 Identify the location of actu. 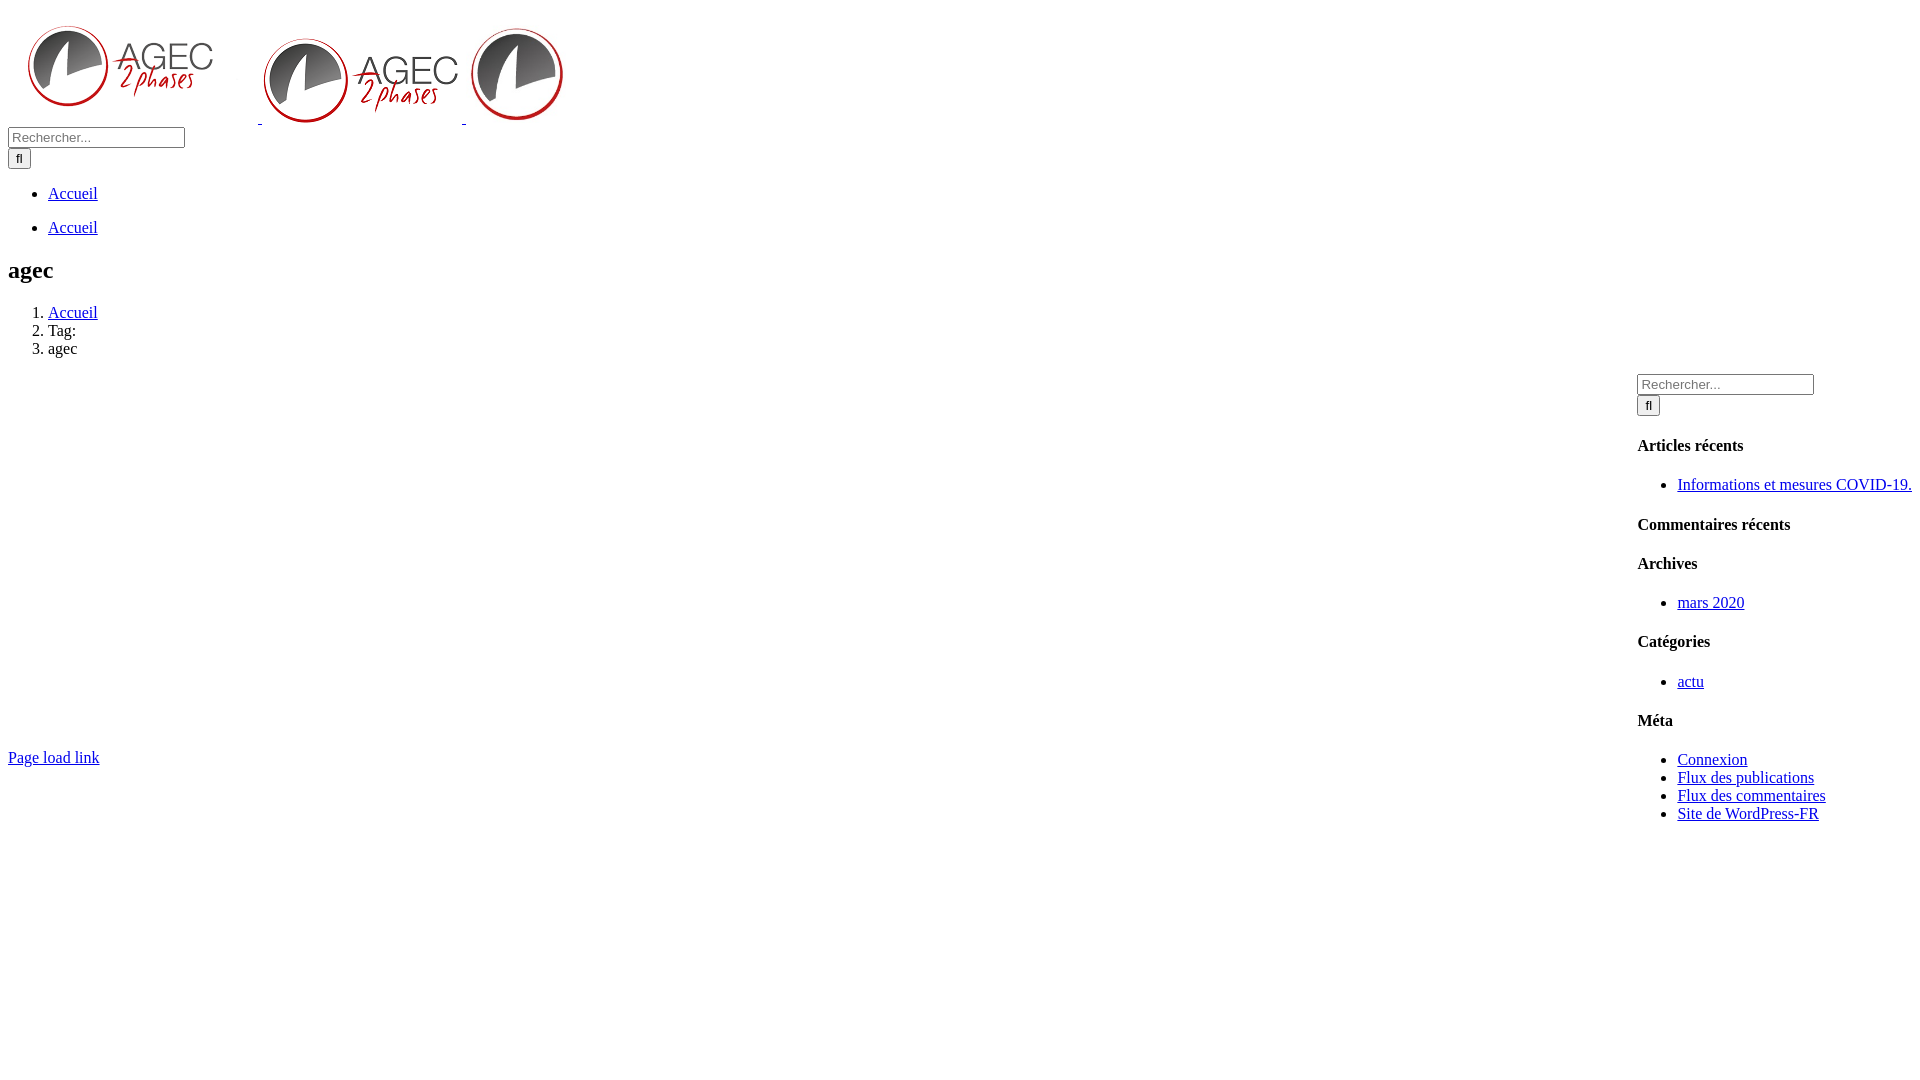
(1690, 682).